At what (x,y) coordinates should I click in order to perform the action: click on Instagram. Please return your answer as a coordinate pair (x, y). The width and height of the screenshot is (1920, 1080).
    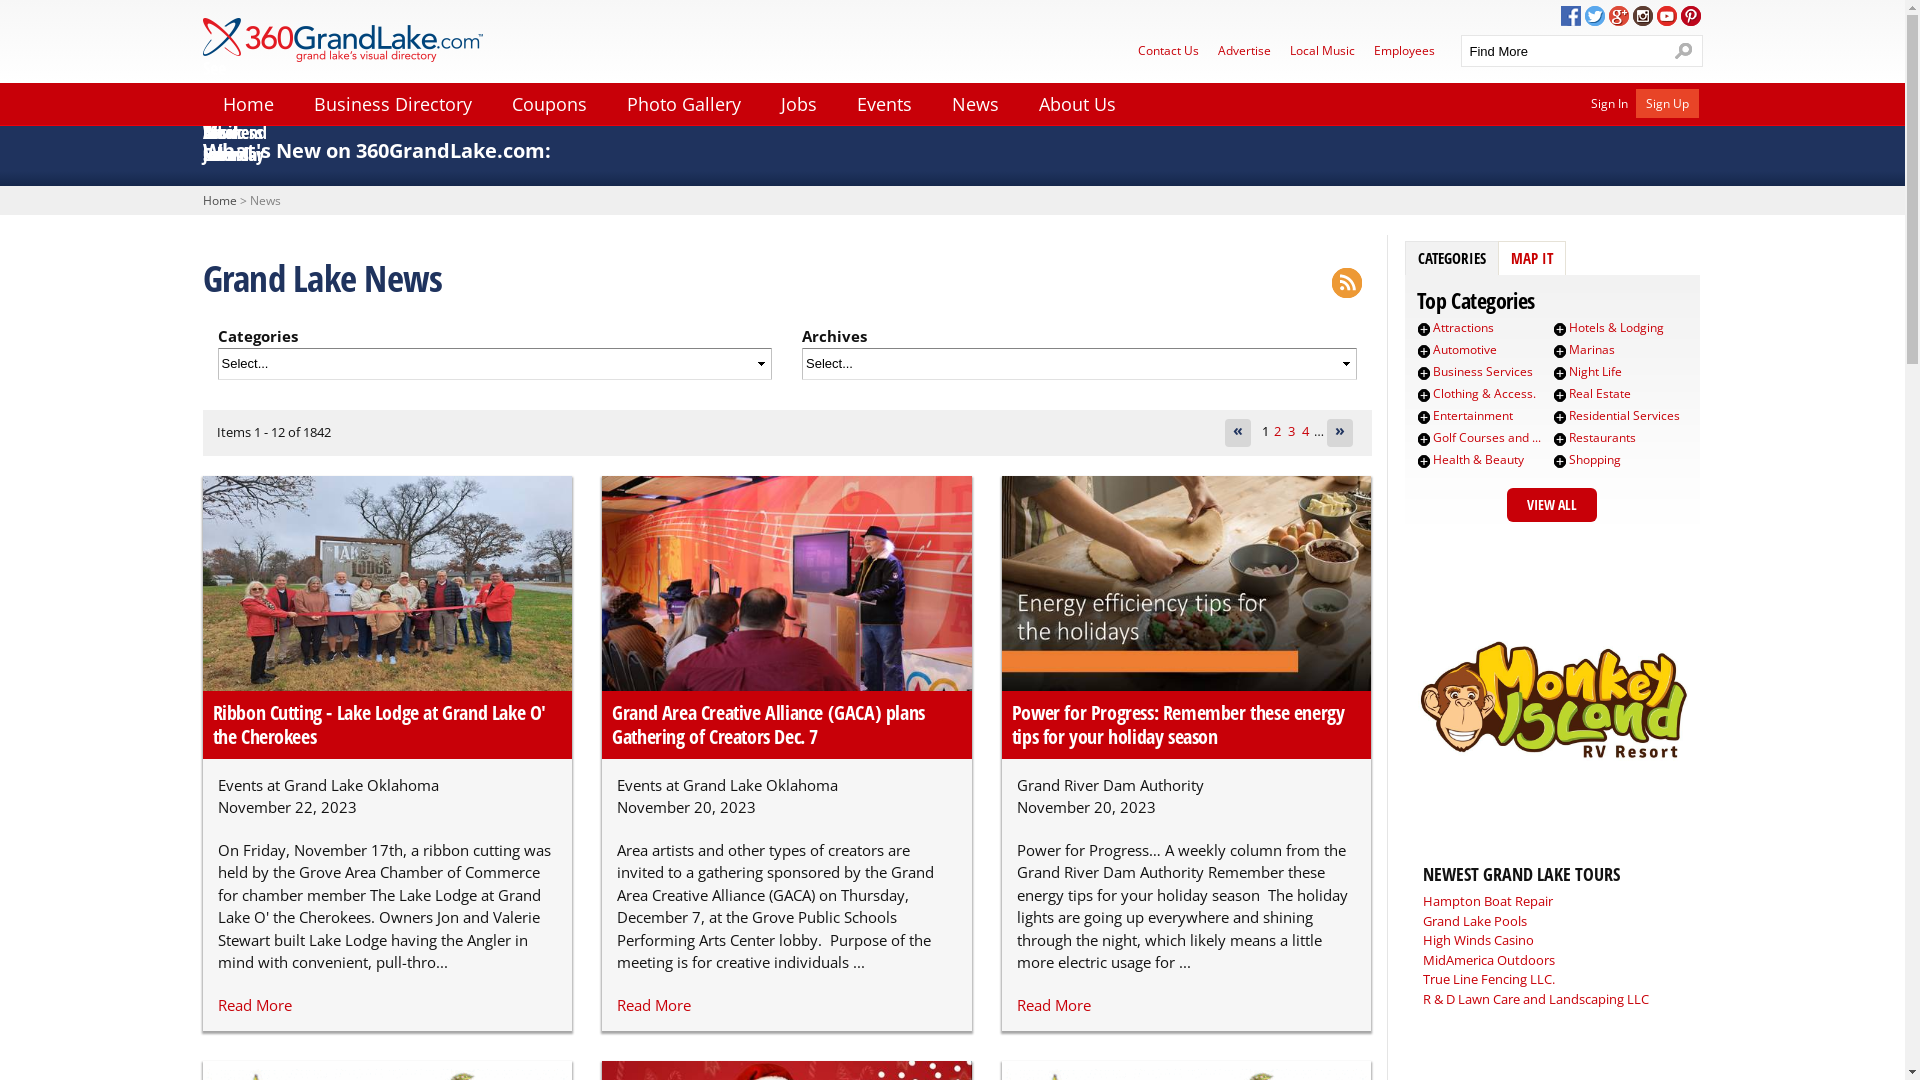
    Looking at the image, I should click on (1642, 16).